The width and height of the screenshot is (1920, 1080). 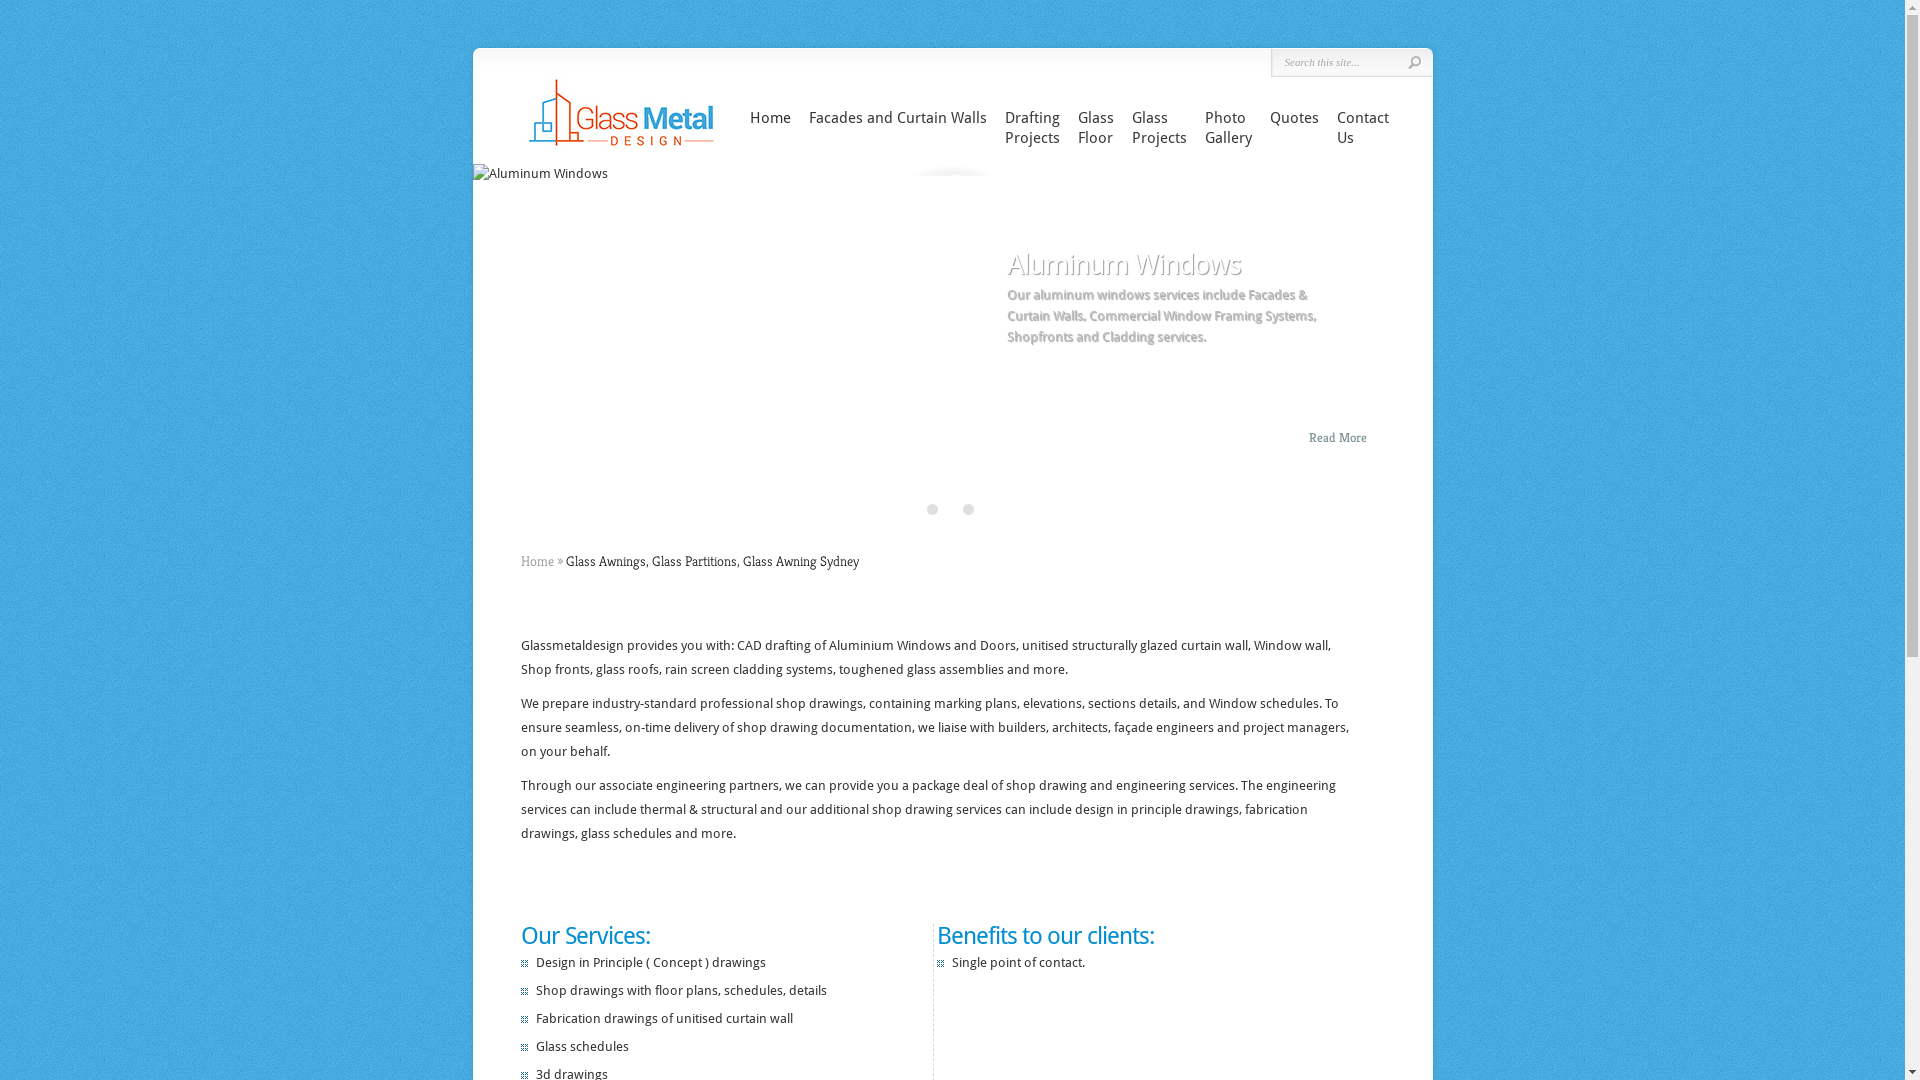 What do you see at coordinates (1294, 118) in the screenshot?
I see `Quotes` at bounding box center [1294, 118].